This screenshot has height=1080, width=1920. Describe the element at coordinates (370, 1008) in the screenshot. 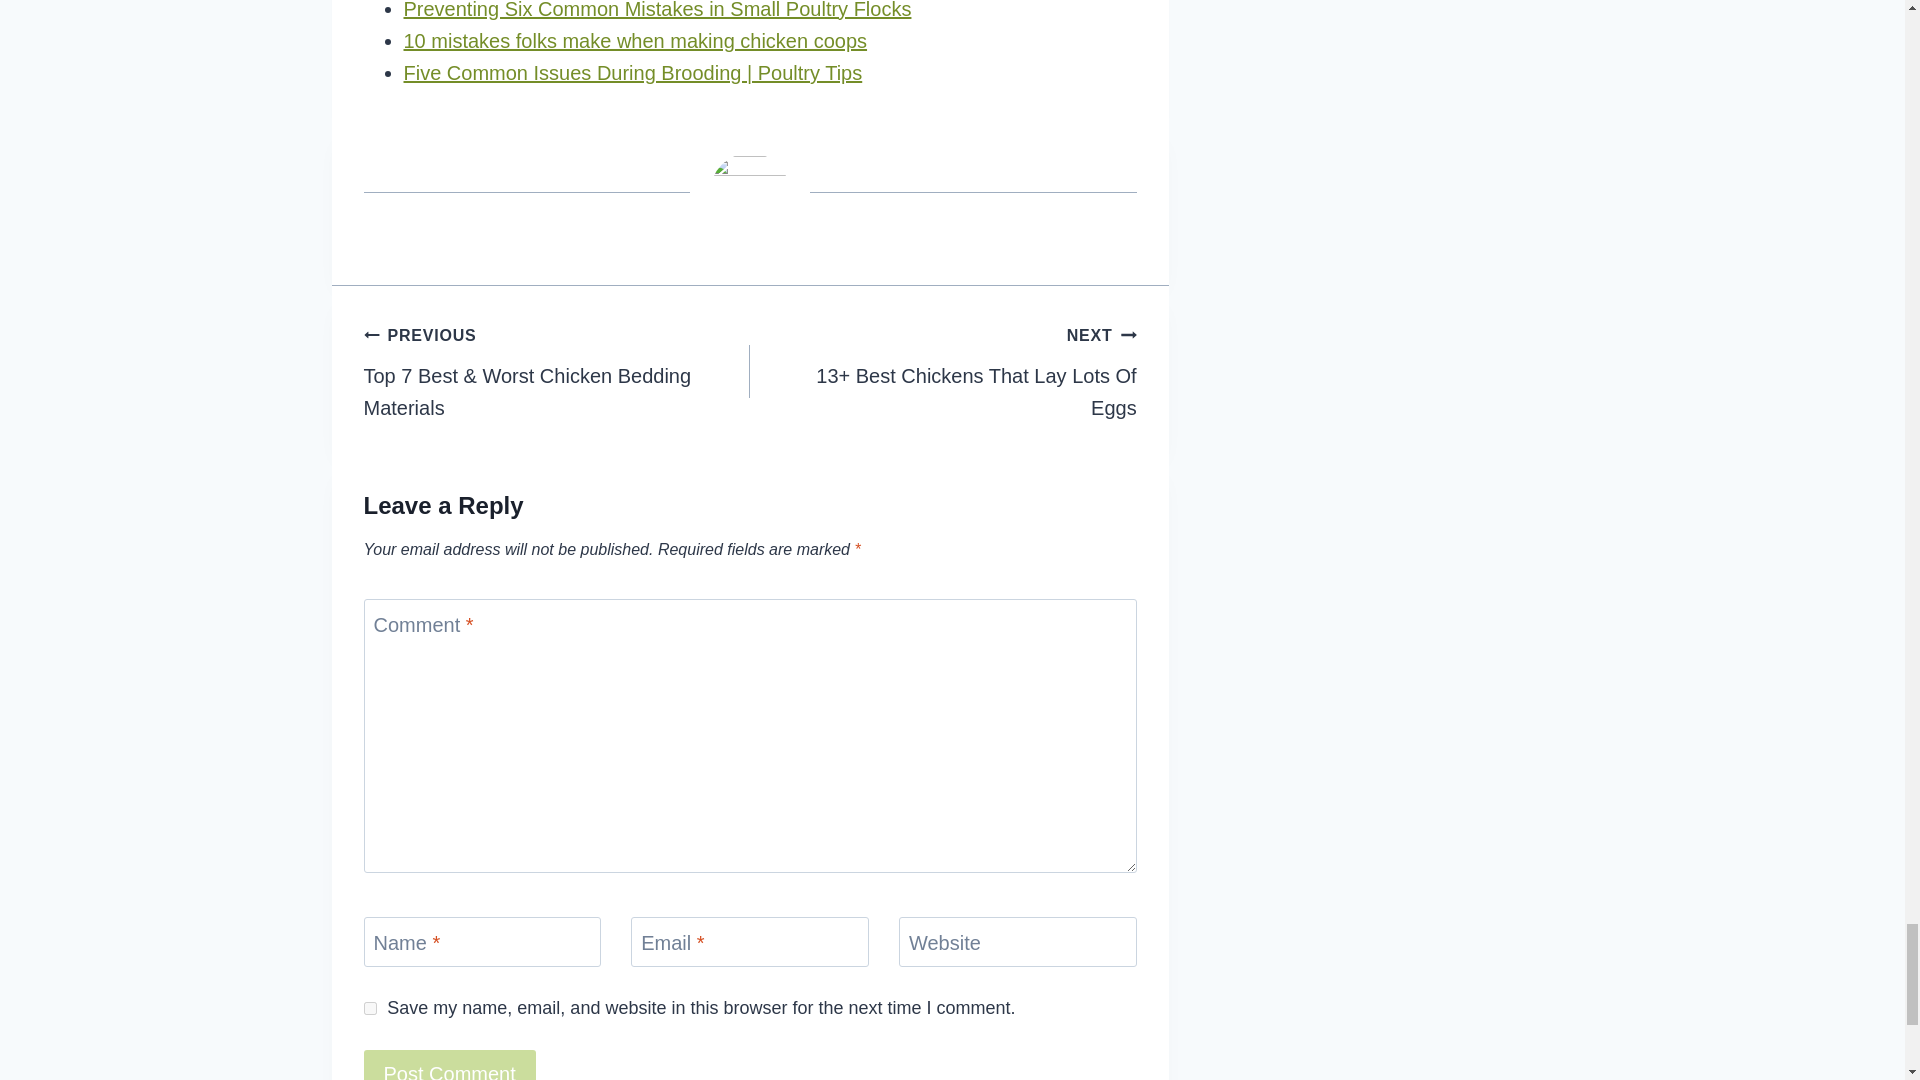

I see `yes` at that location.